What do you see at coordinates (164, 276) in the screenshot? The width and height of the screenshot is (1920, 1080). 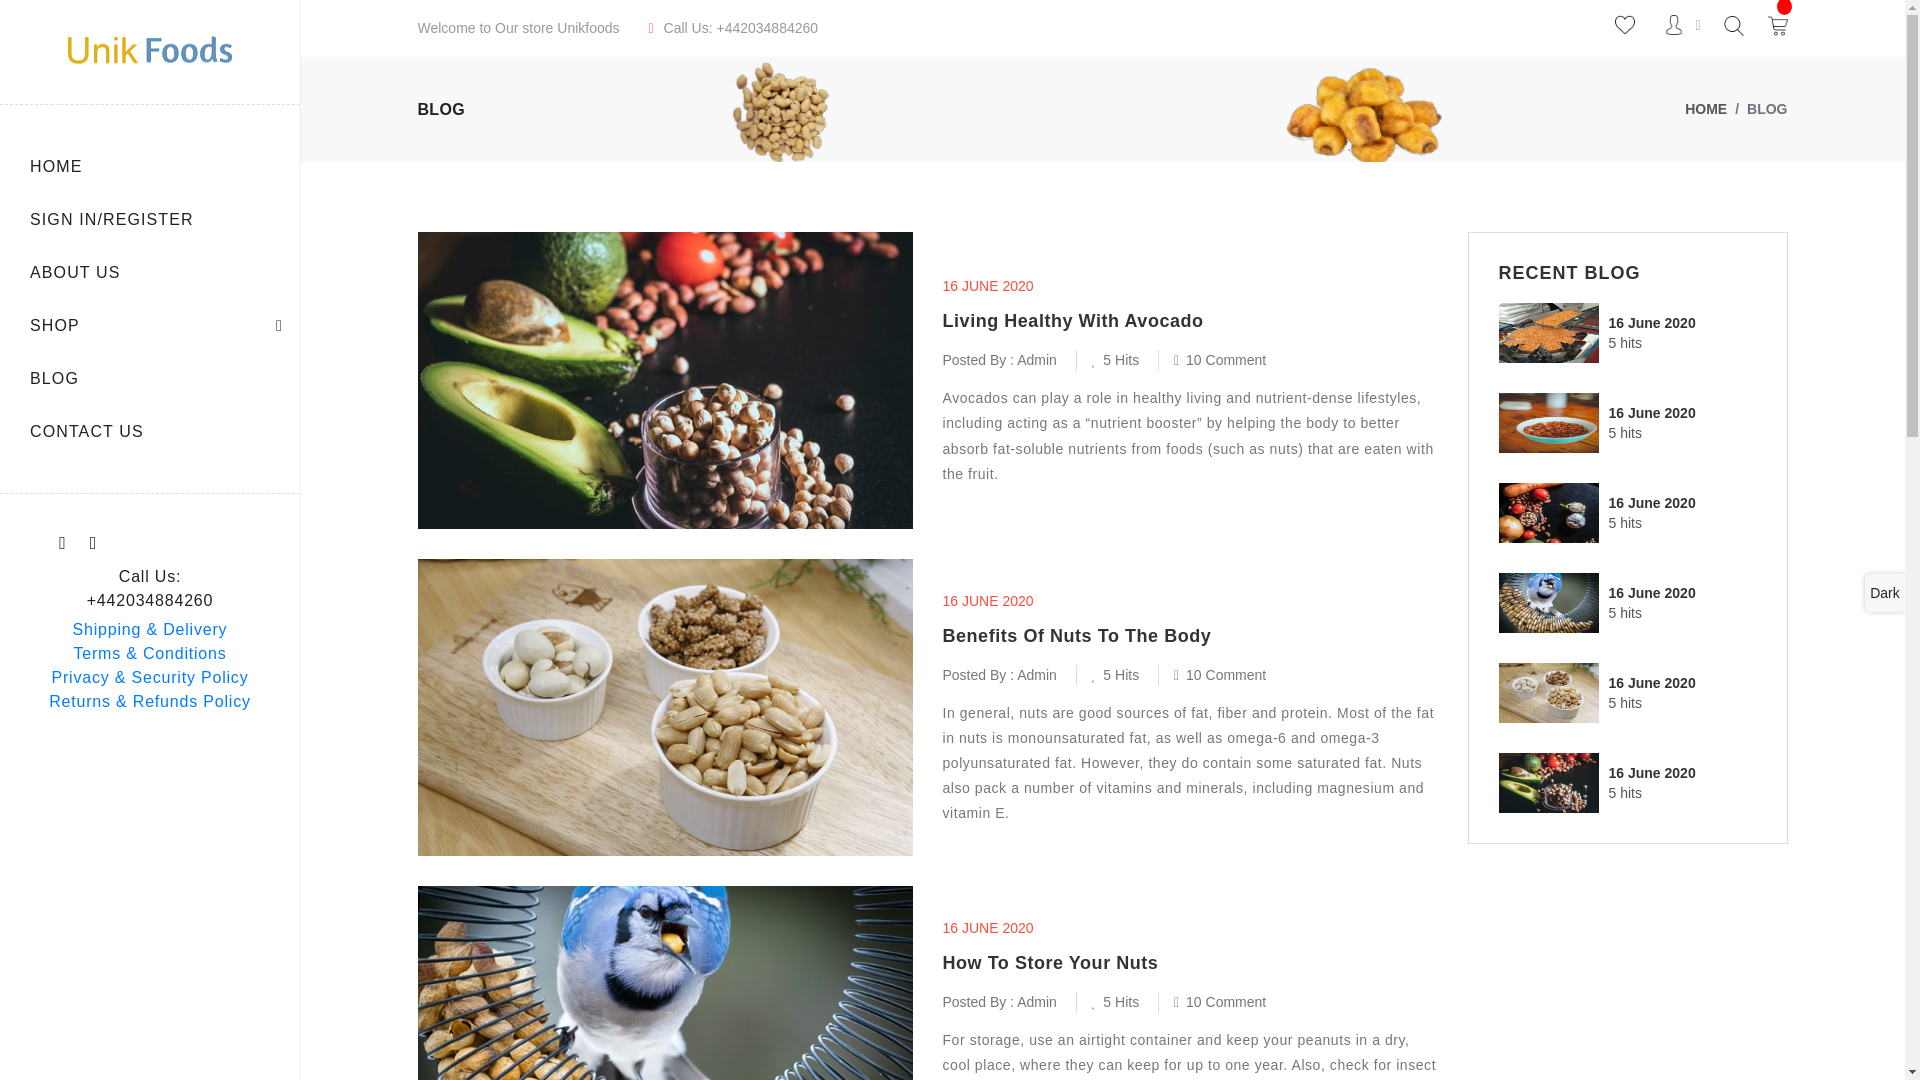 I see `ABOUT US` at bounding box center [164, 276].